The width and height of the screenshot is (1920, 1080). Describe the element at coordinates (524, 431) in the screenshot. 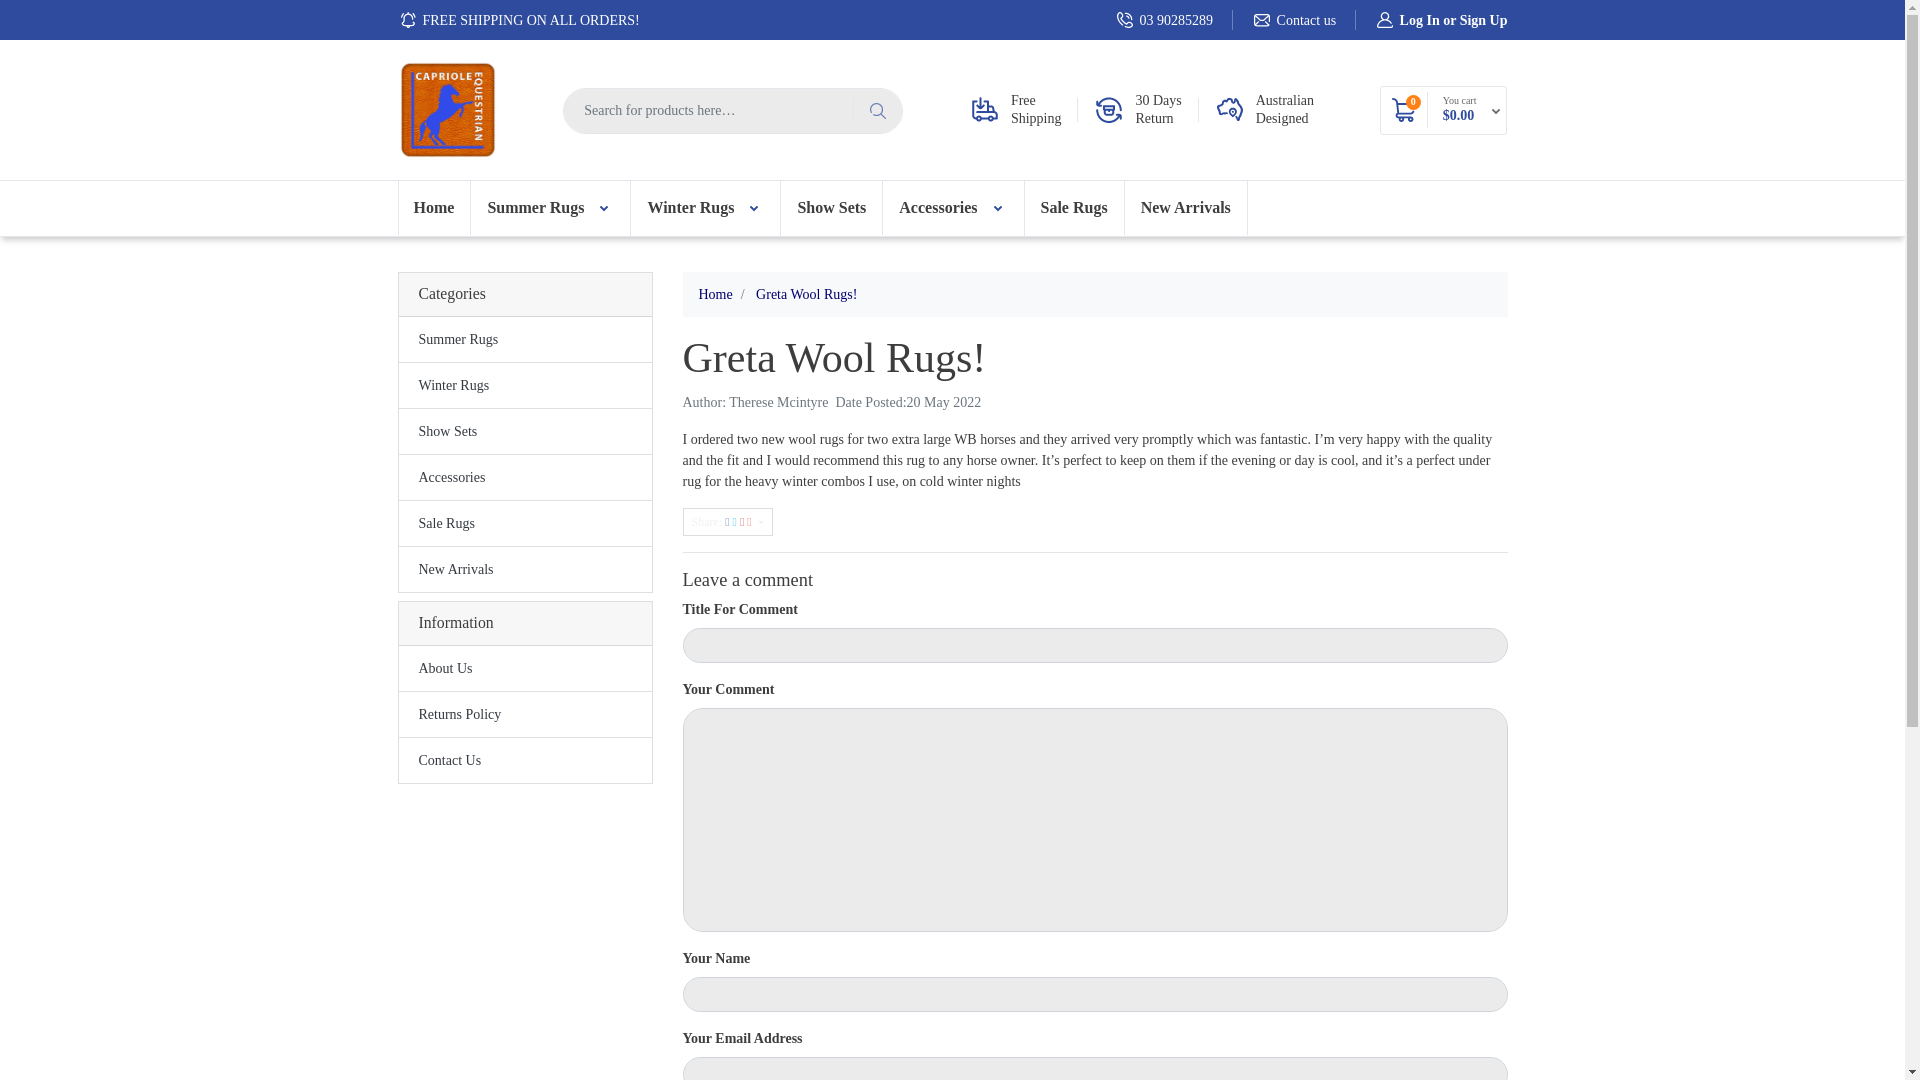

I see `Show Sets` at that location.